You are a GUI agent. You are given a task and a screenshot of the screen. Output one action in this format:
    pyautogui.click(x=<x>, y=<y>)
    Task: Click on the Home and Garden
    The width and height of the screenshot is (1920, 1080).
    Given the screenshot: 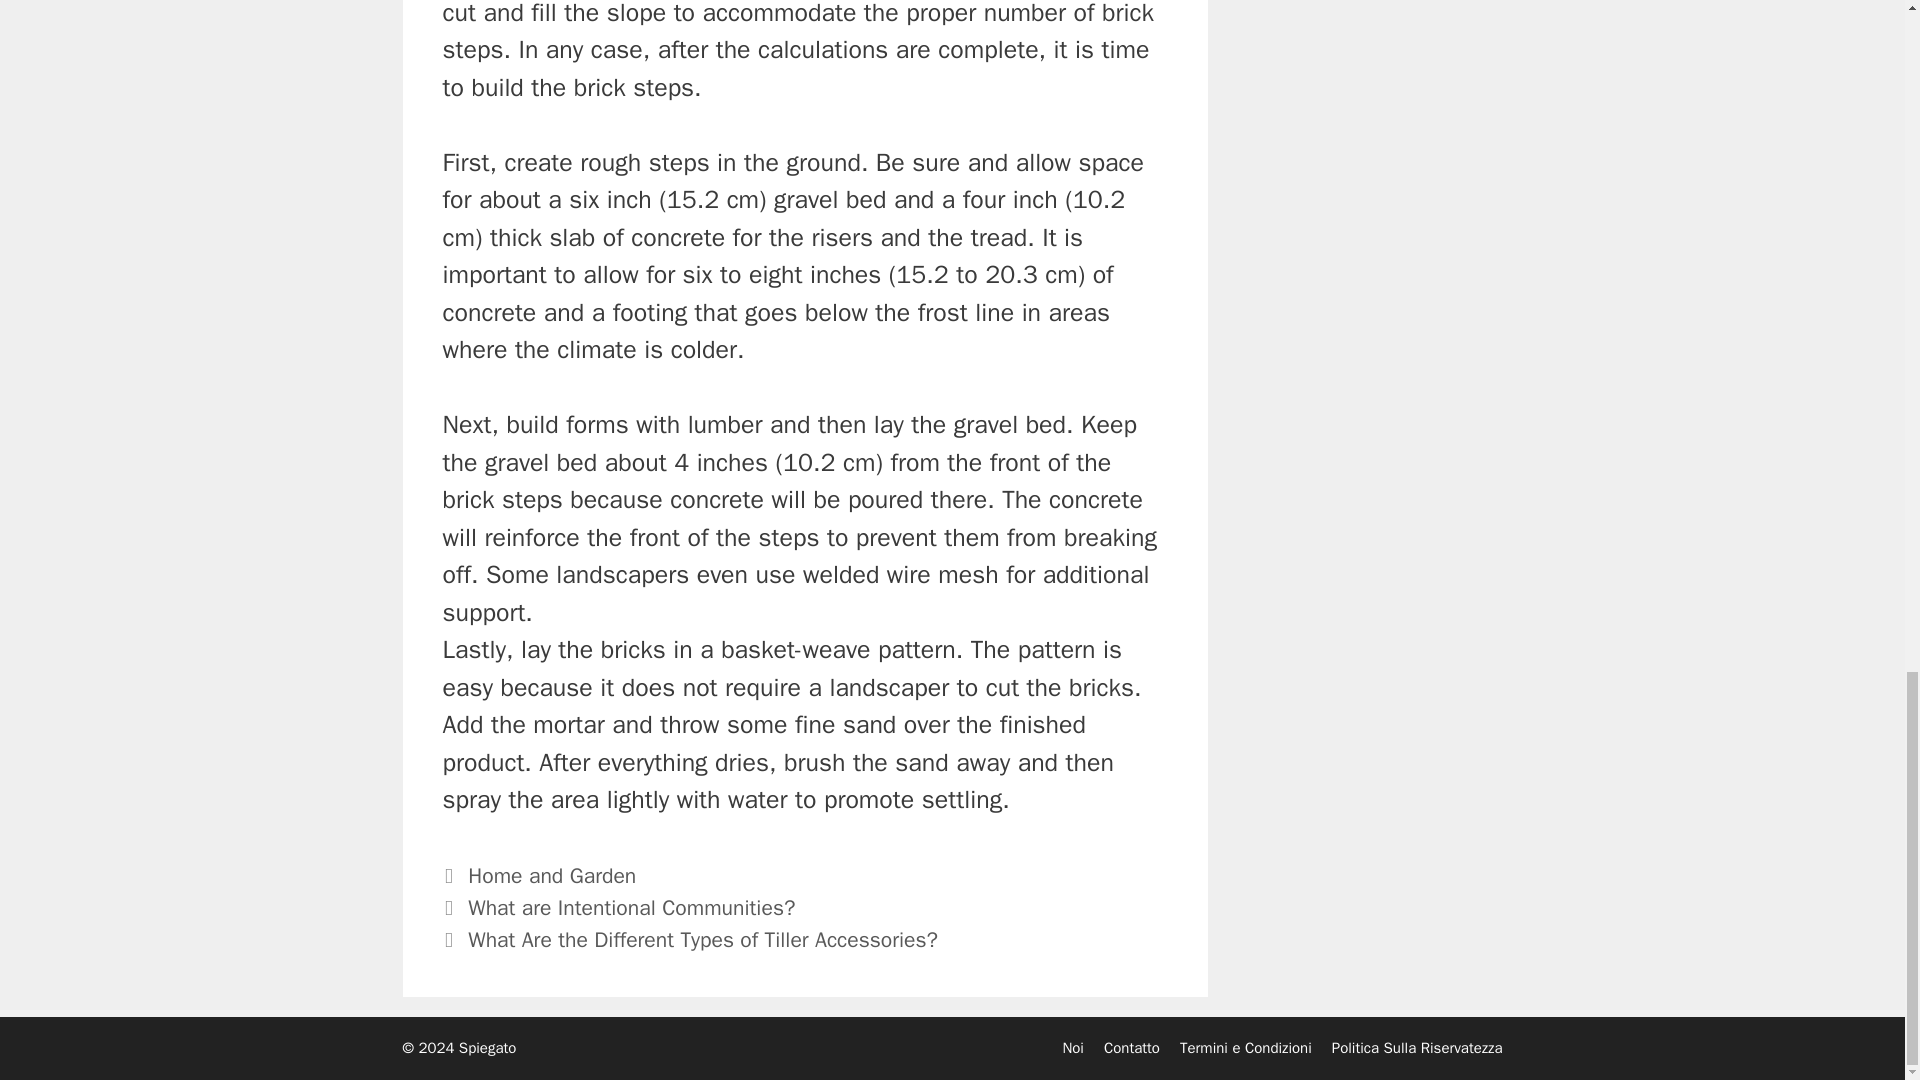 What is the action you would take?
    pyautogui.click(x=552, y=875)
    